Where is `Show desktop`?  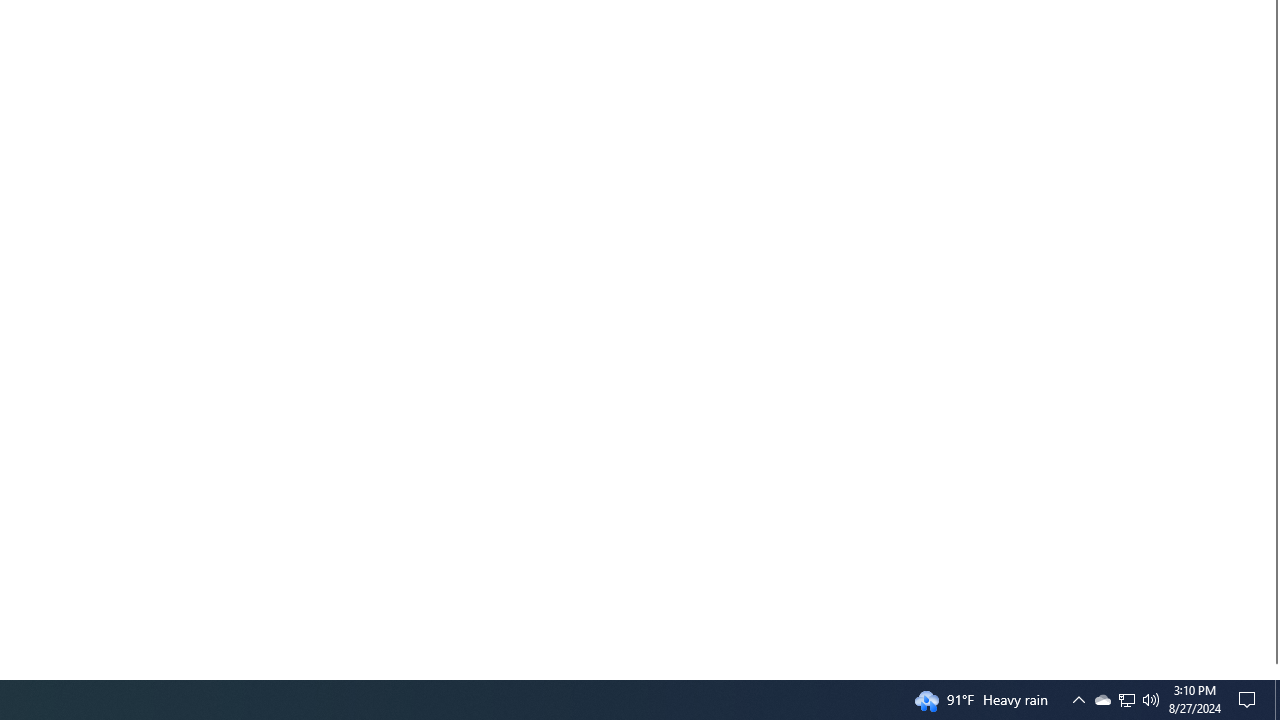
Show desktop is located at coordinates (1277, 700).